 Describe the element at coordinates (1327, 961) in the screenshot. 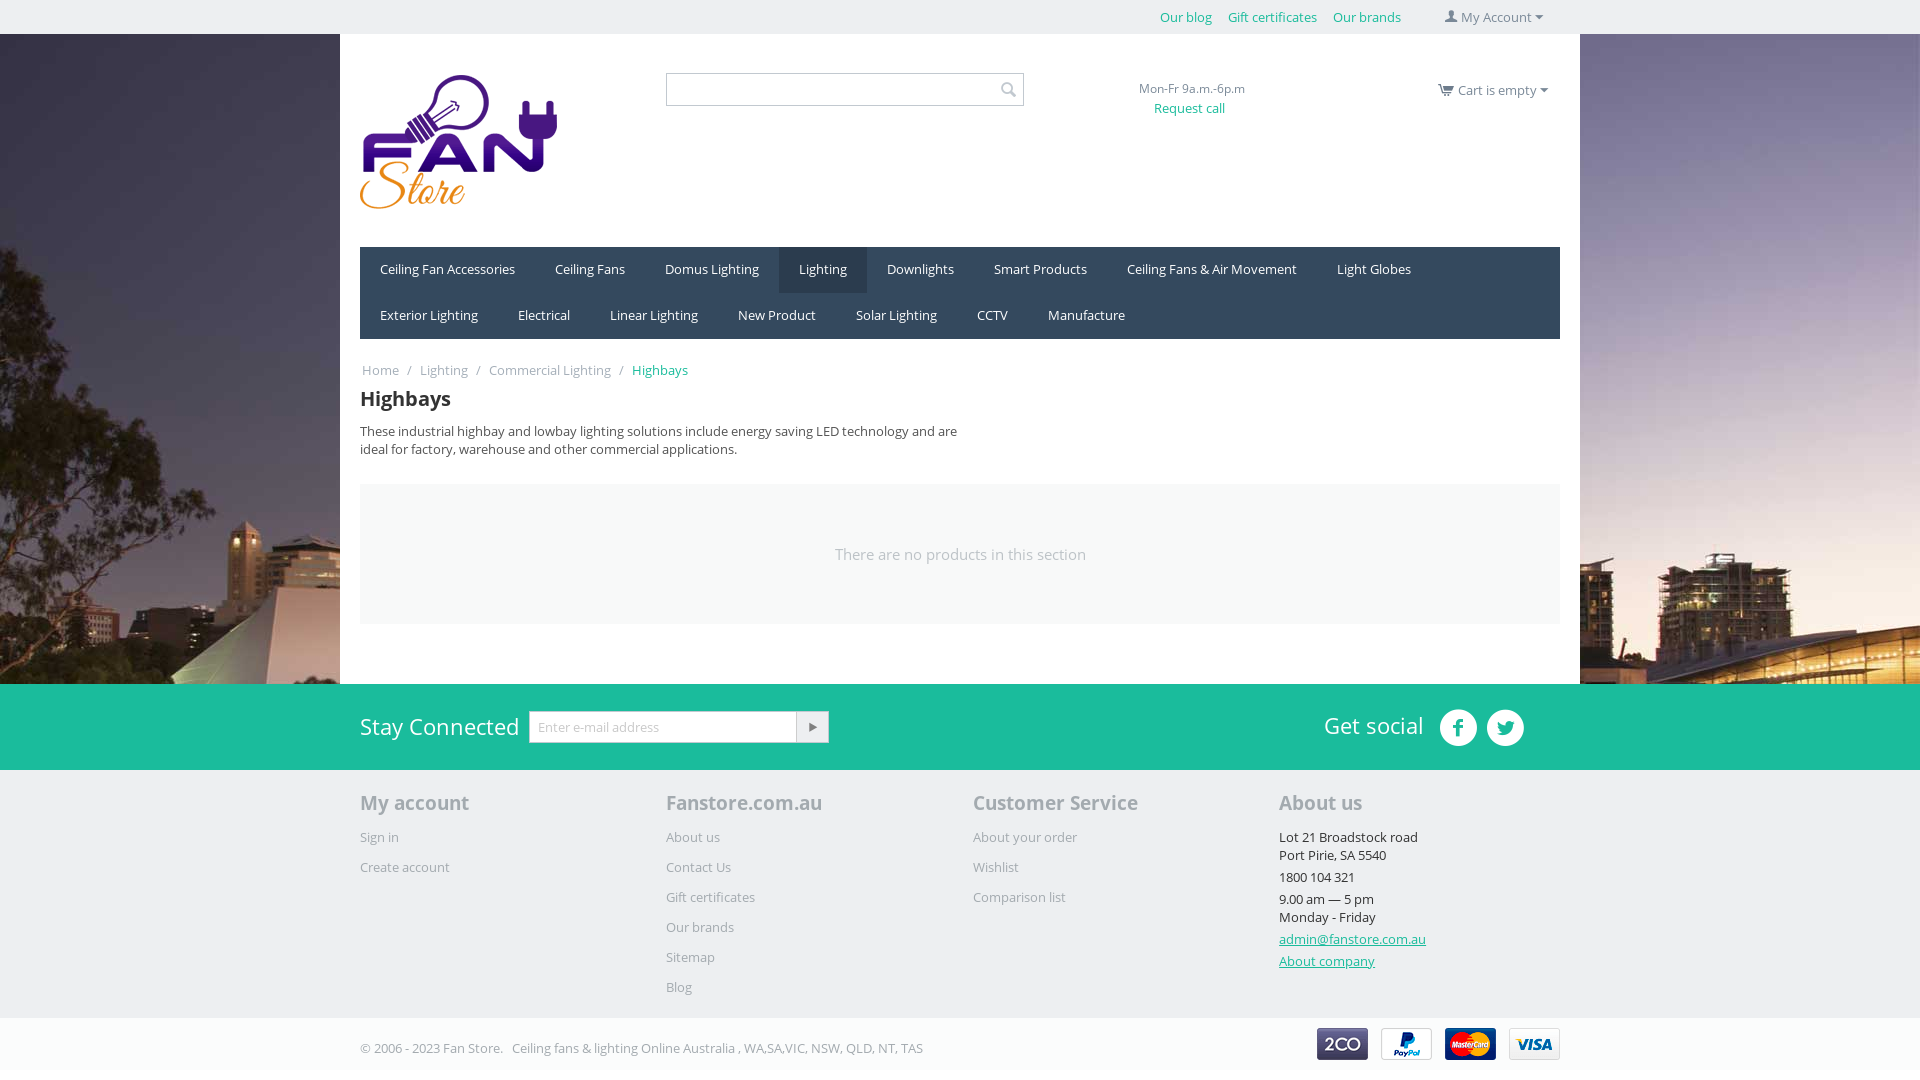

I see `About company` at that location.